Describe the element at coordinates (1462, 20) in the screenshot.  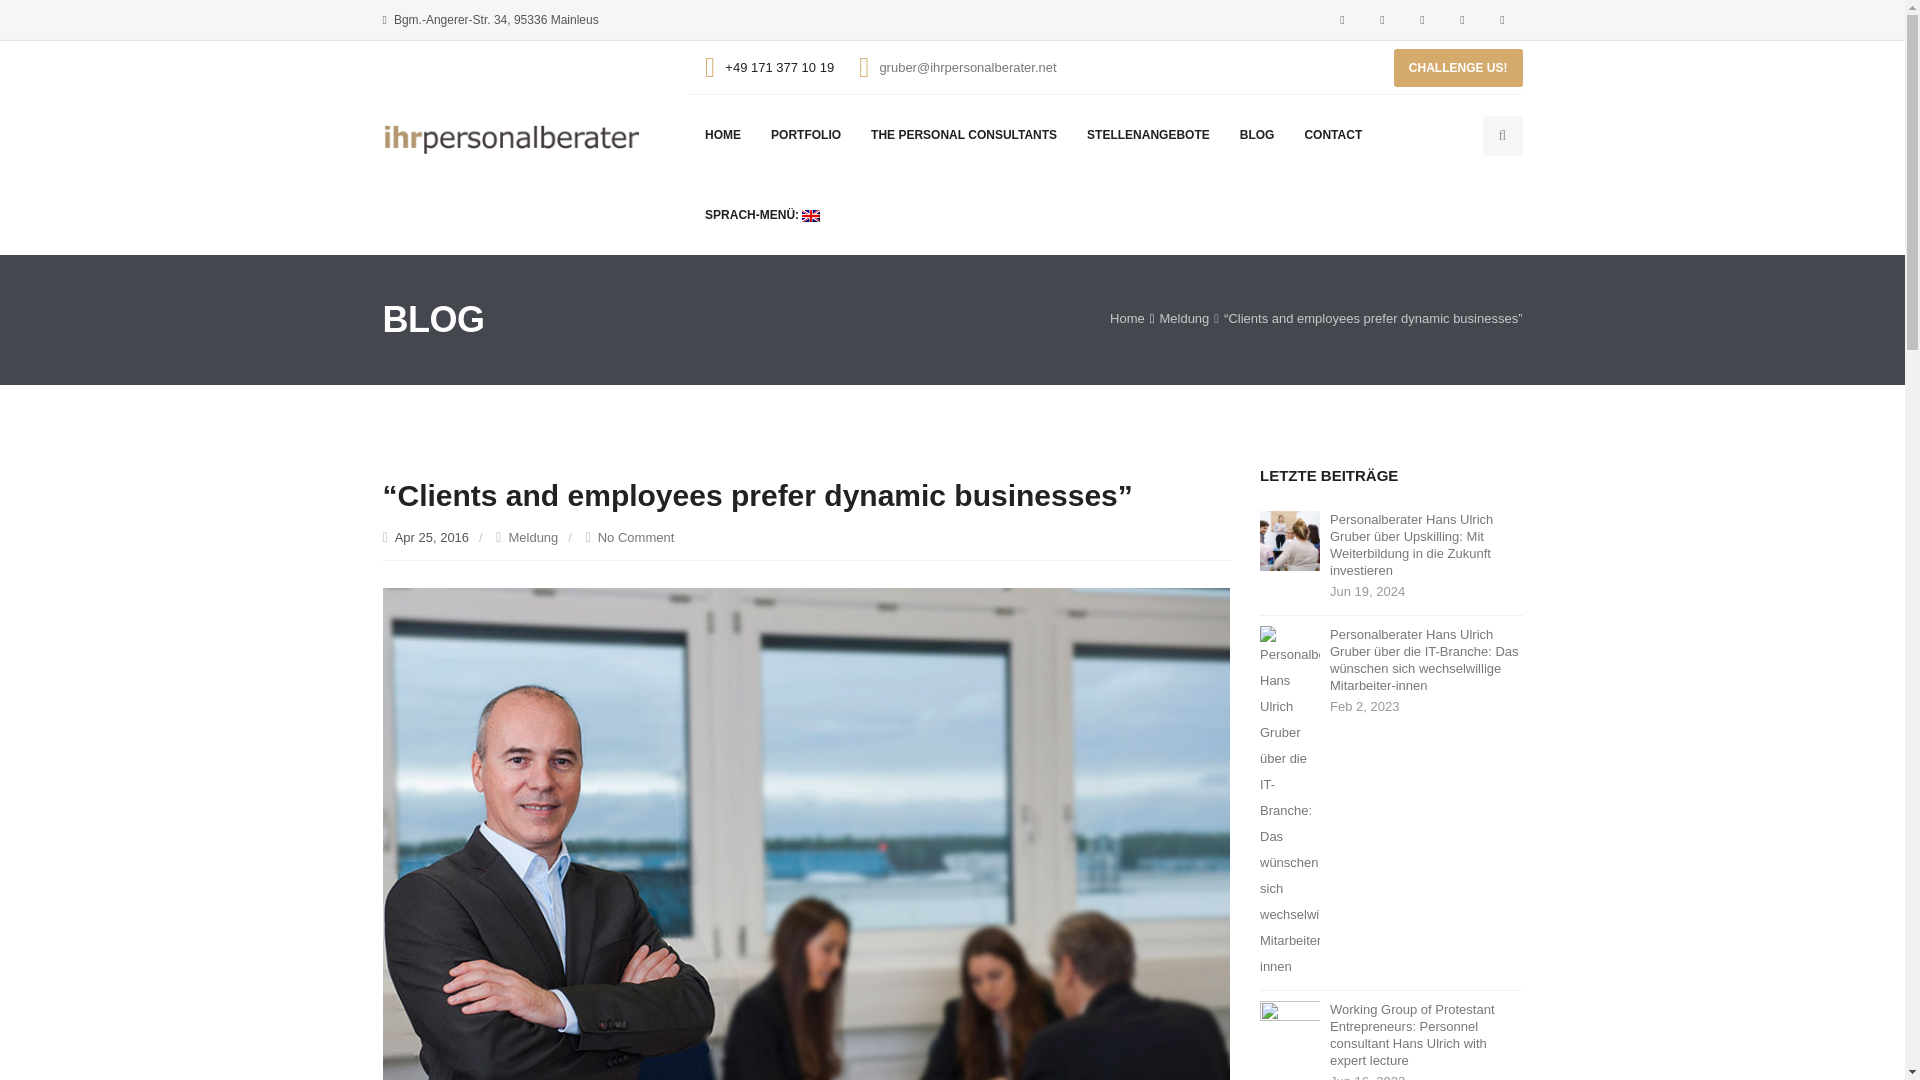
I see `Xing` at that location.